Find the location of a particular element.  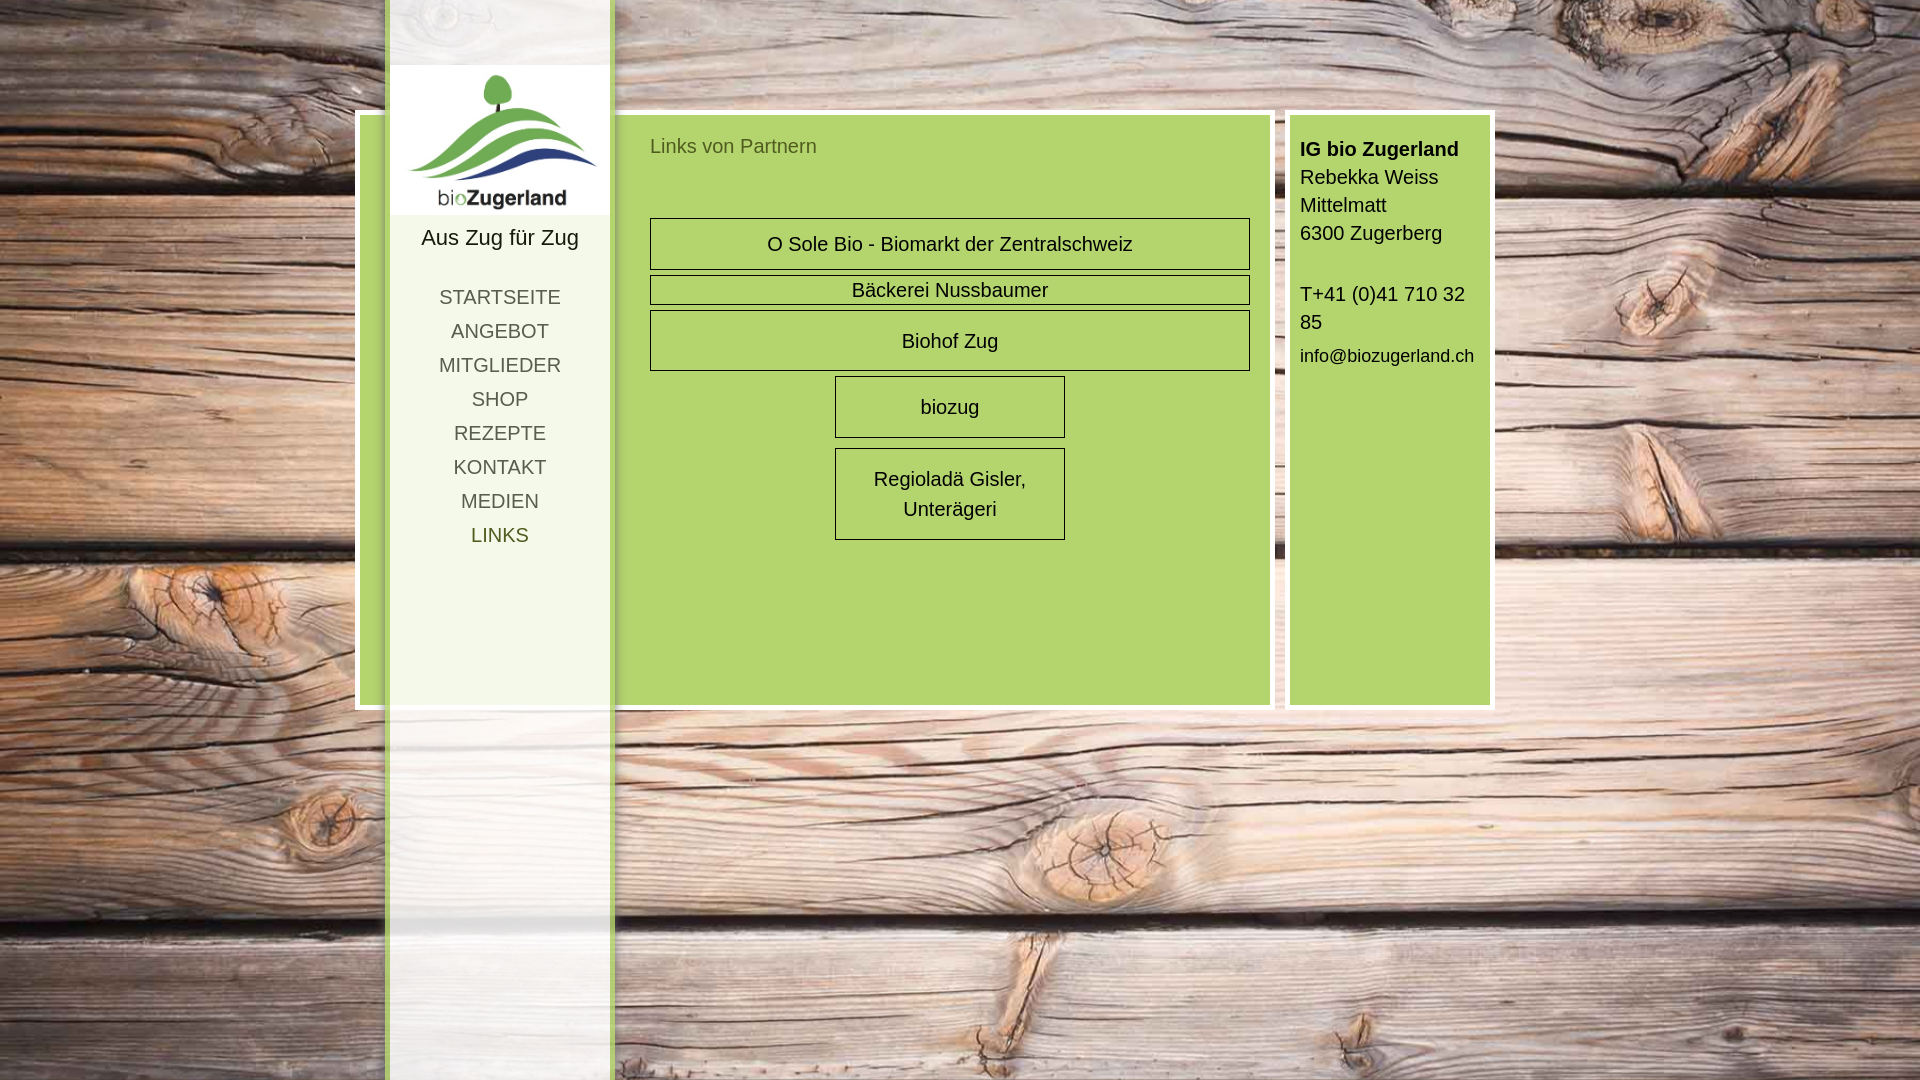

MITGLIEDER is located at coordinates (500, 366).